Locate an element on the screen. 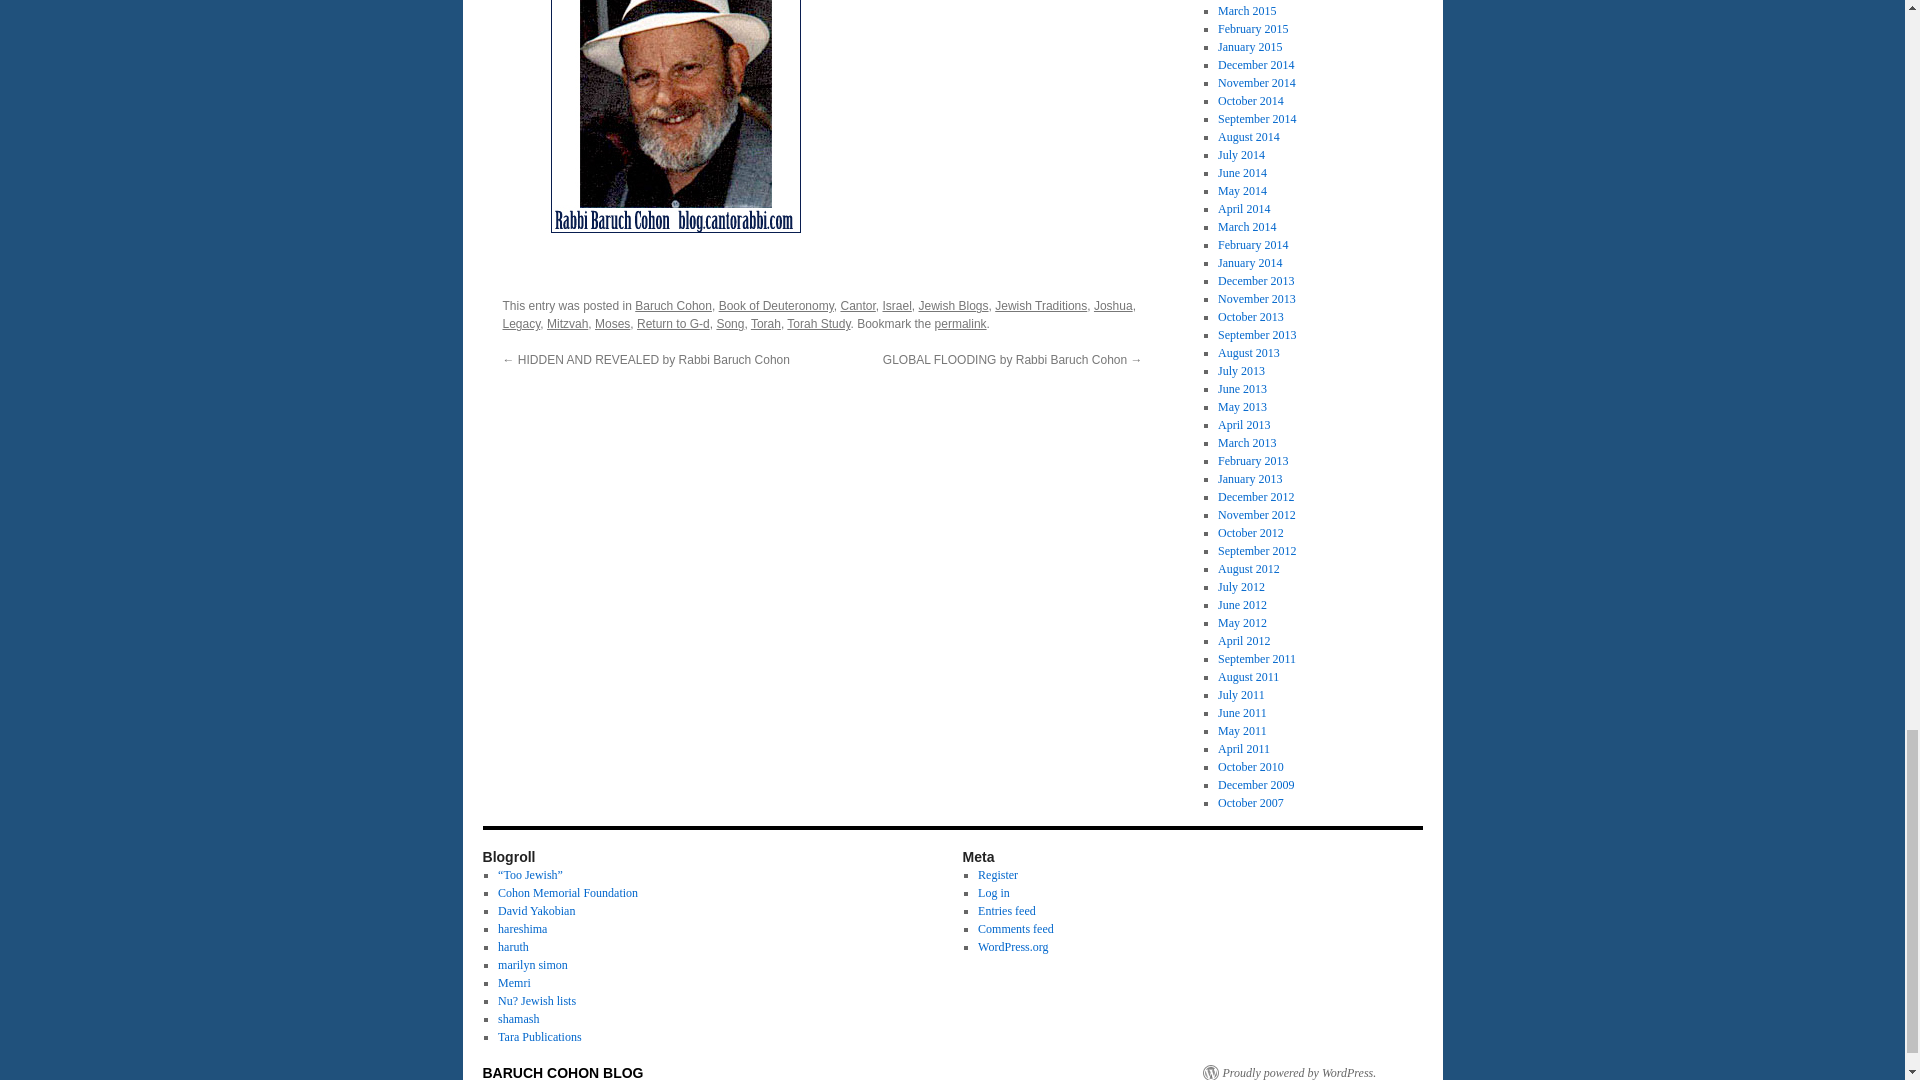 This screenshot has width=1920, height=1080. Torah Study is located at coordinates (818, 324).